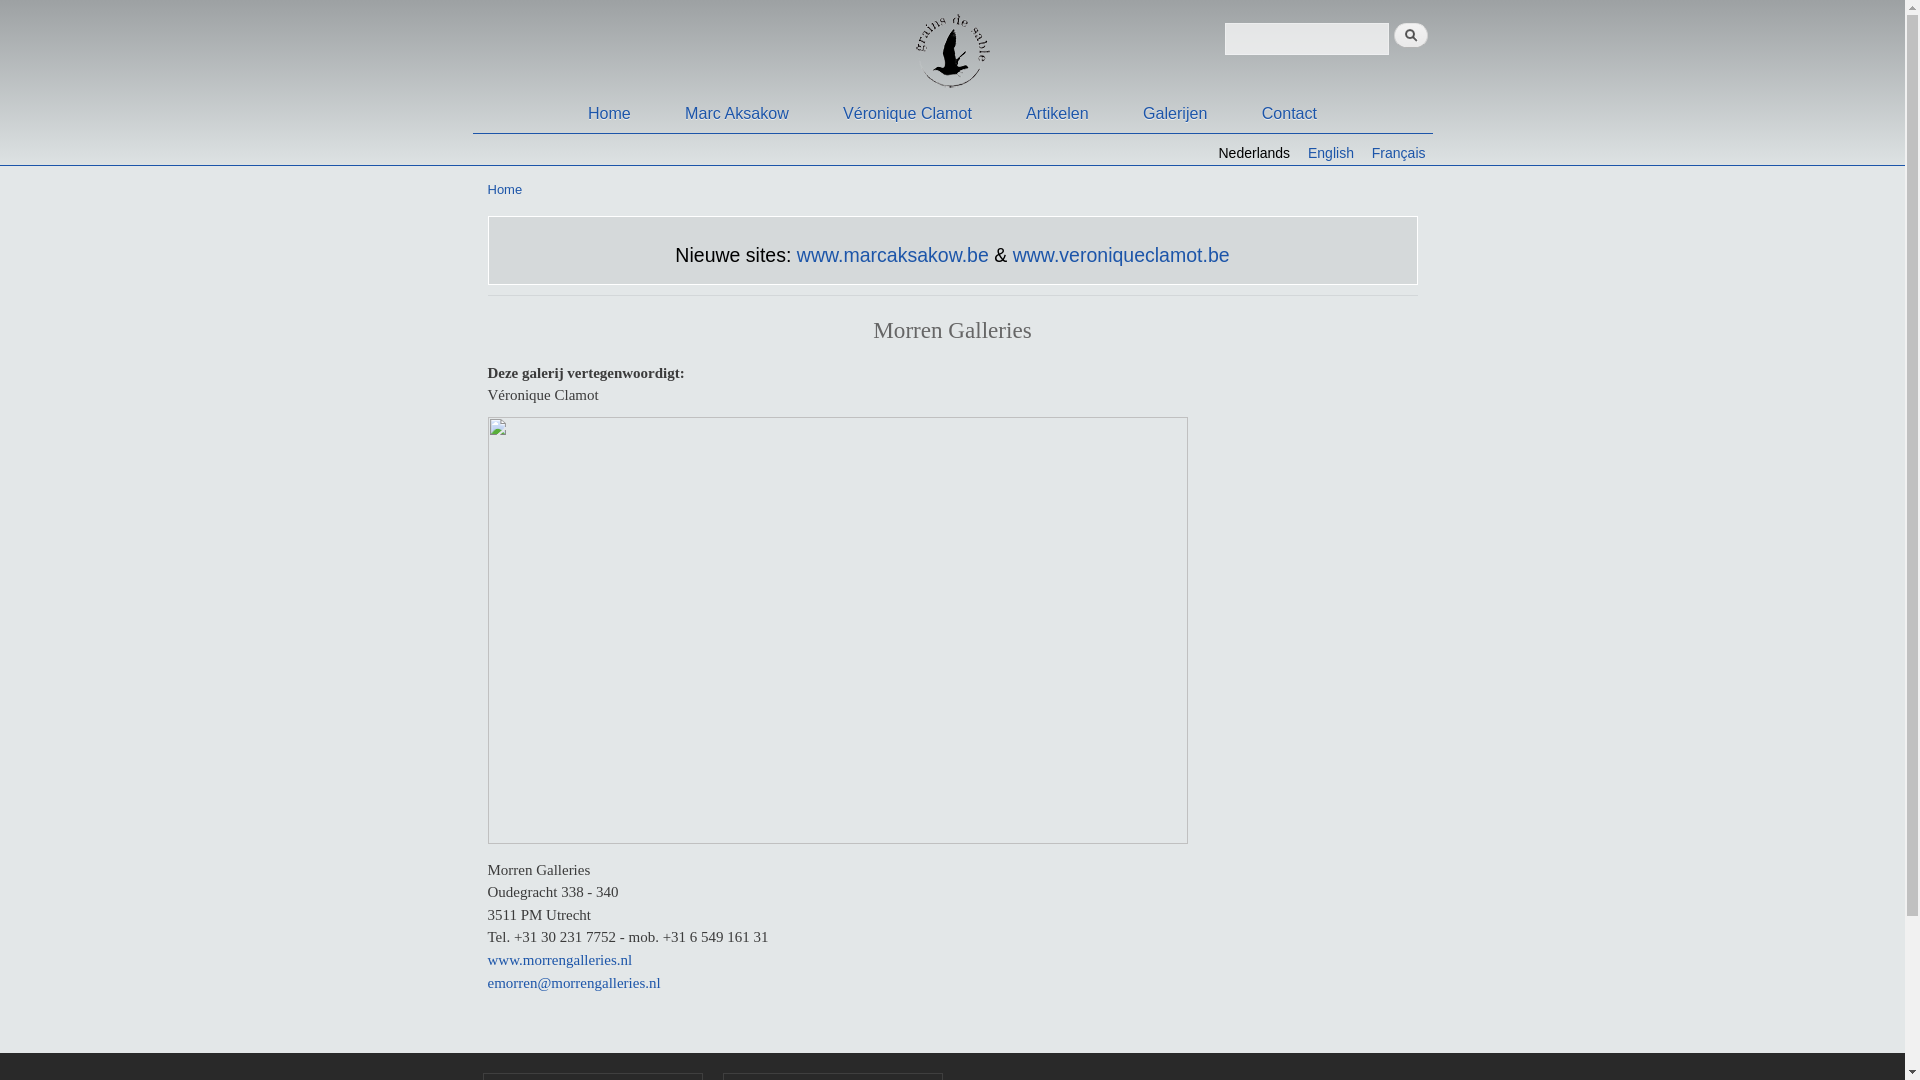 This screenshot has height=1080, width=1920. I want to click on Home, so click(738, 47).